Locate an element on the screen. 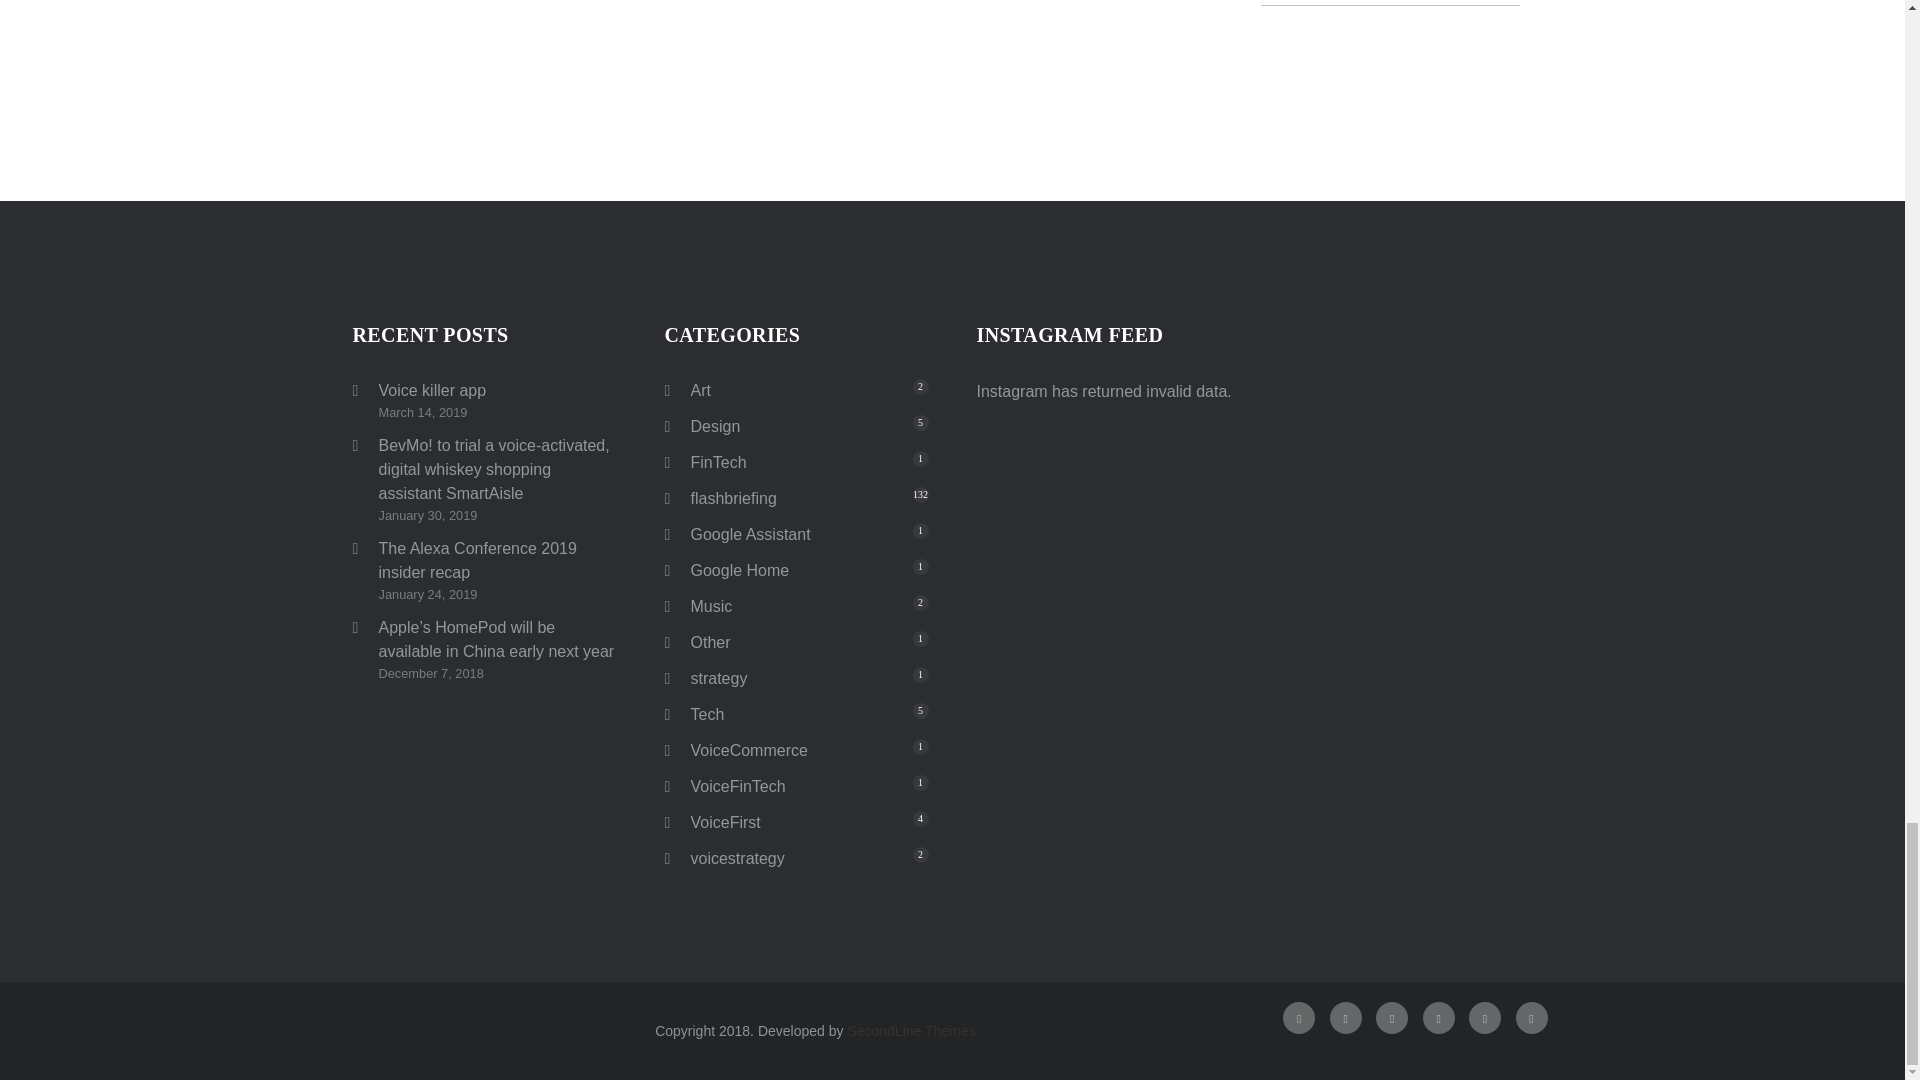 This screenshot has width=1920, height=1080. For the summary of every one of our flash briefings is located at coordinates (732, 498).